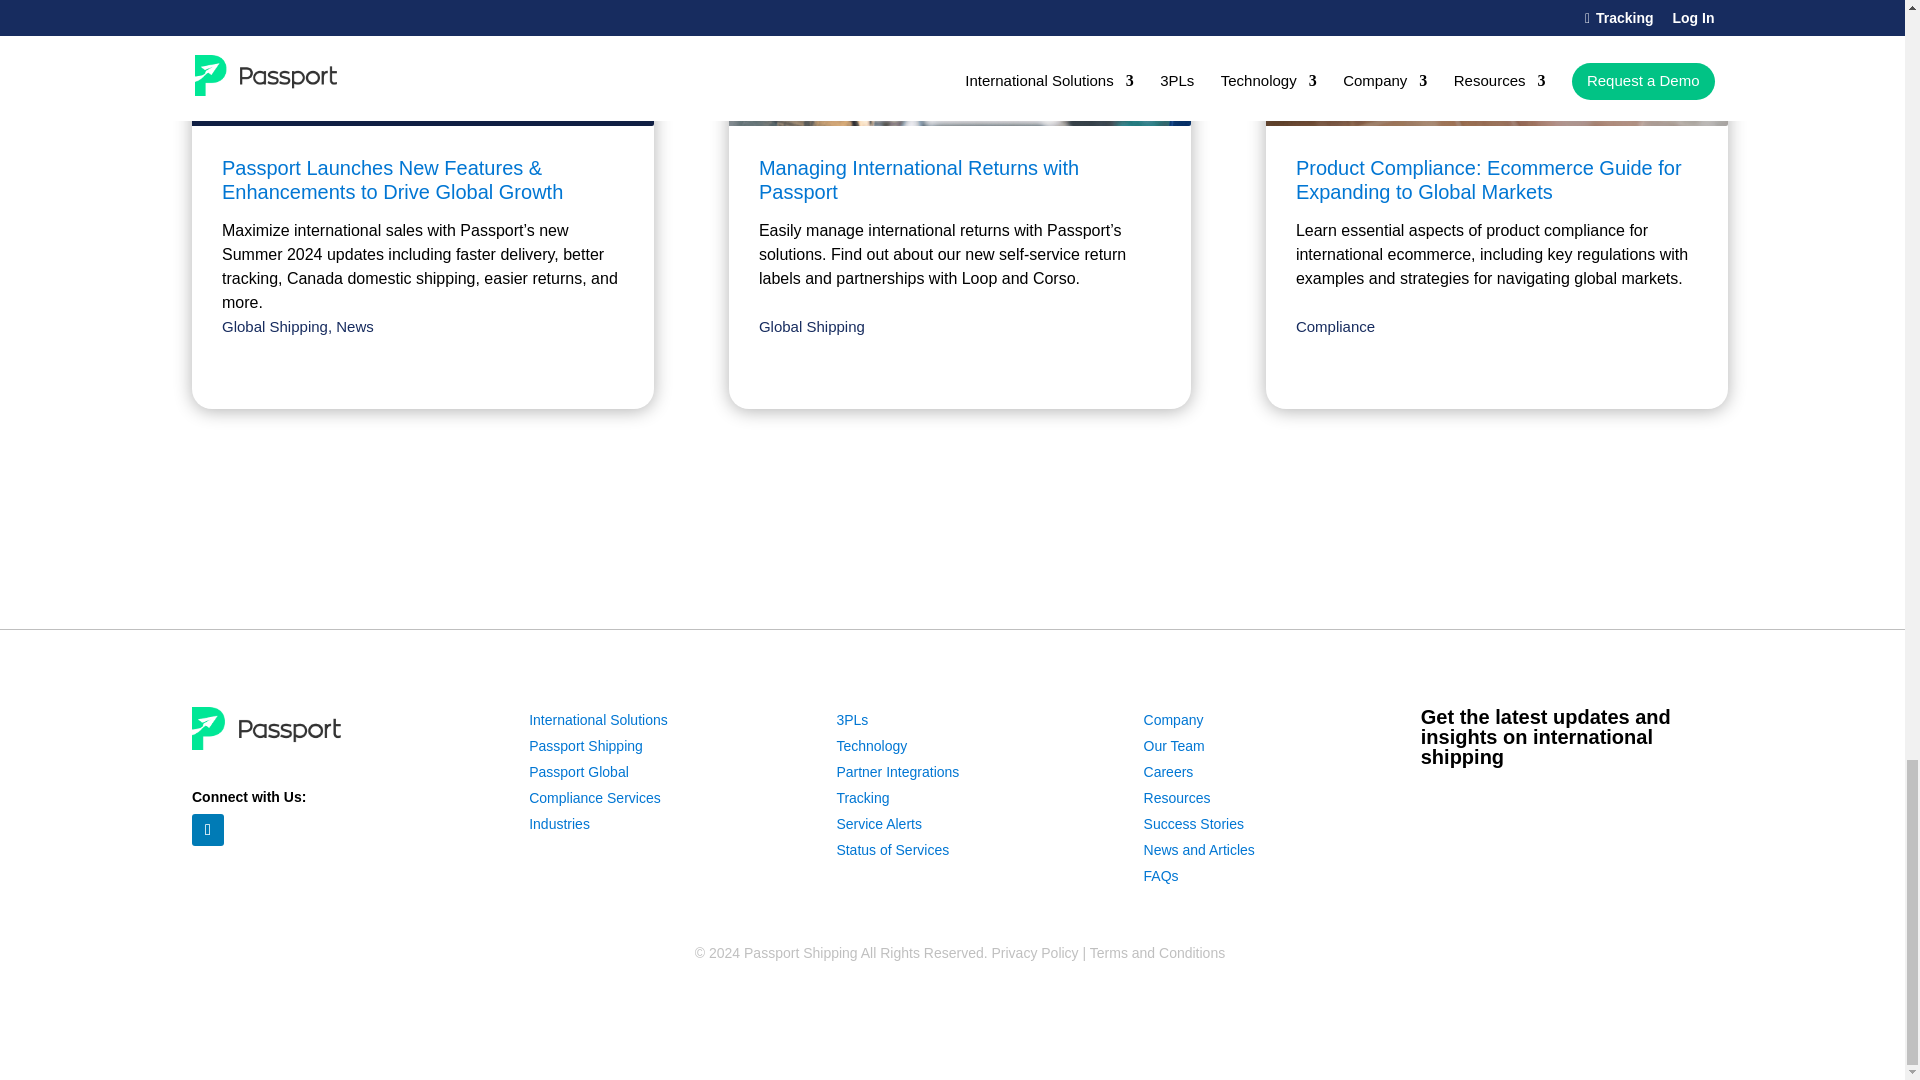  What do you see at coordinates (969, 993) in the screenshot?
I see `Schedule a discovery call` at bounding box center [969, 993].